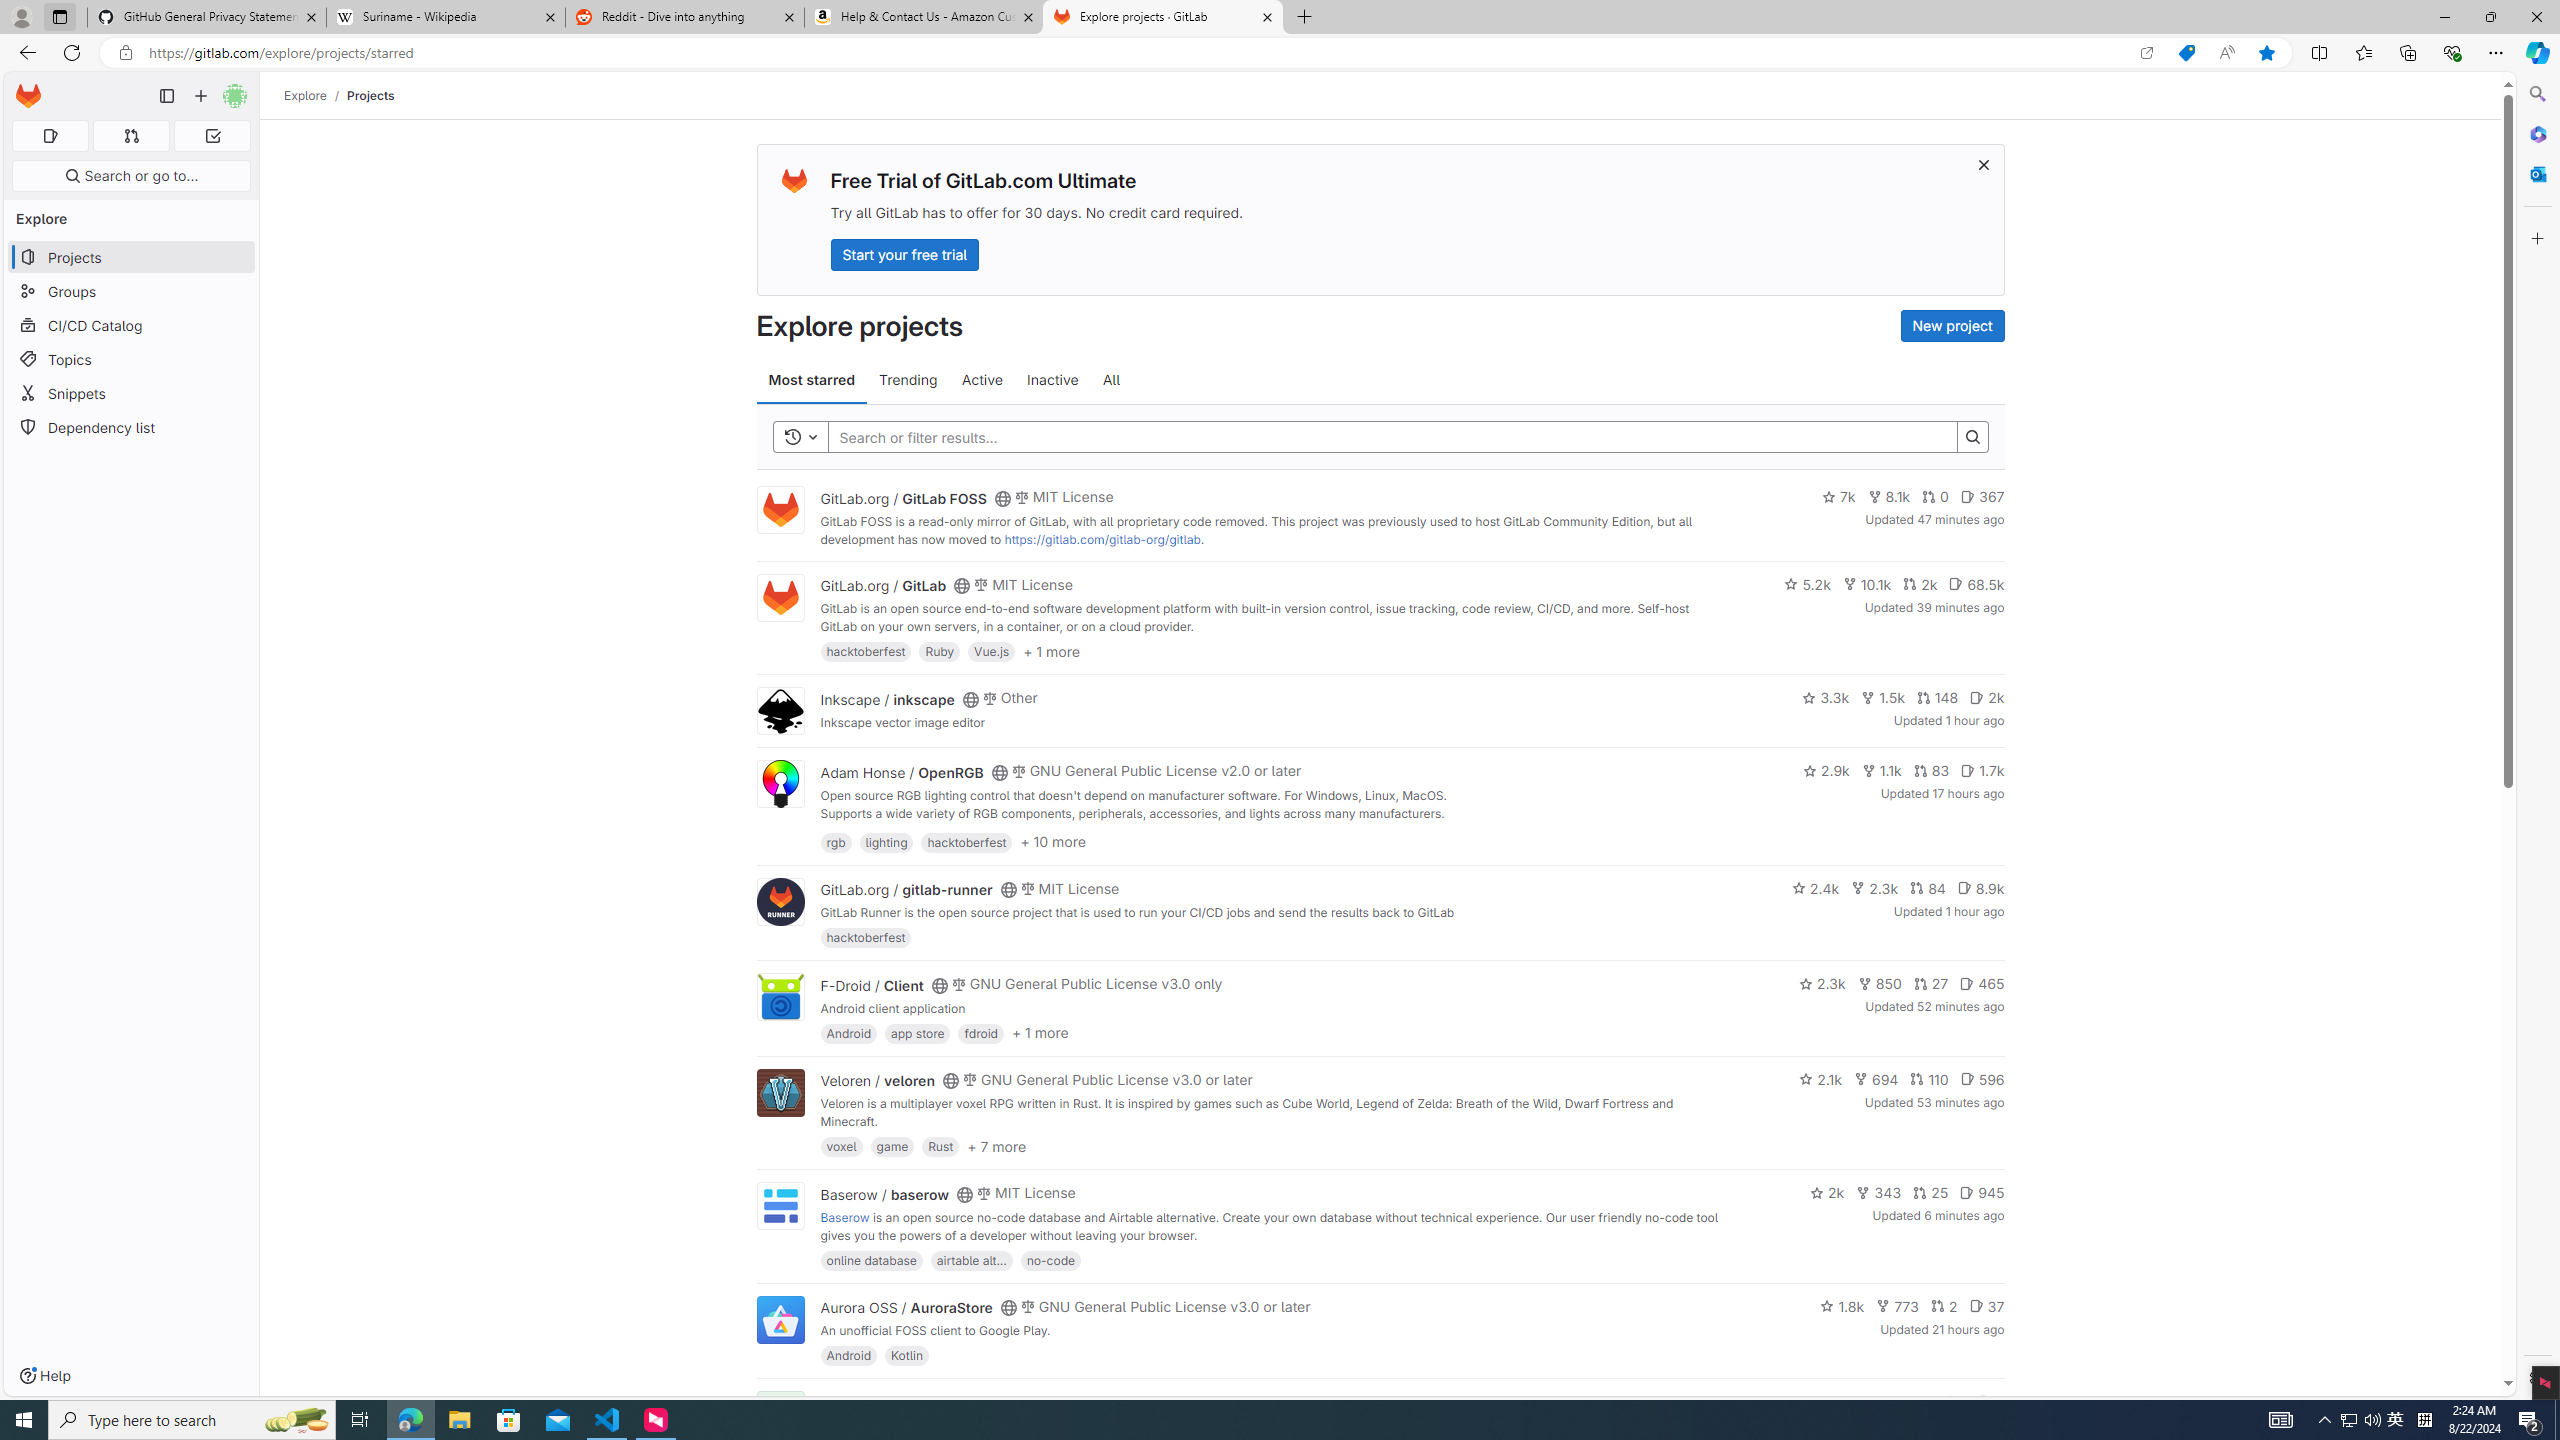  Describe the element at coordinates (1990, 1402) in the screenshot. I see `6` at that location.